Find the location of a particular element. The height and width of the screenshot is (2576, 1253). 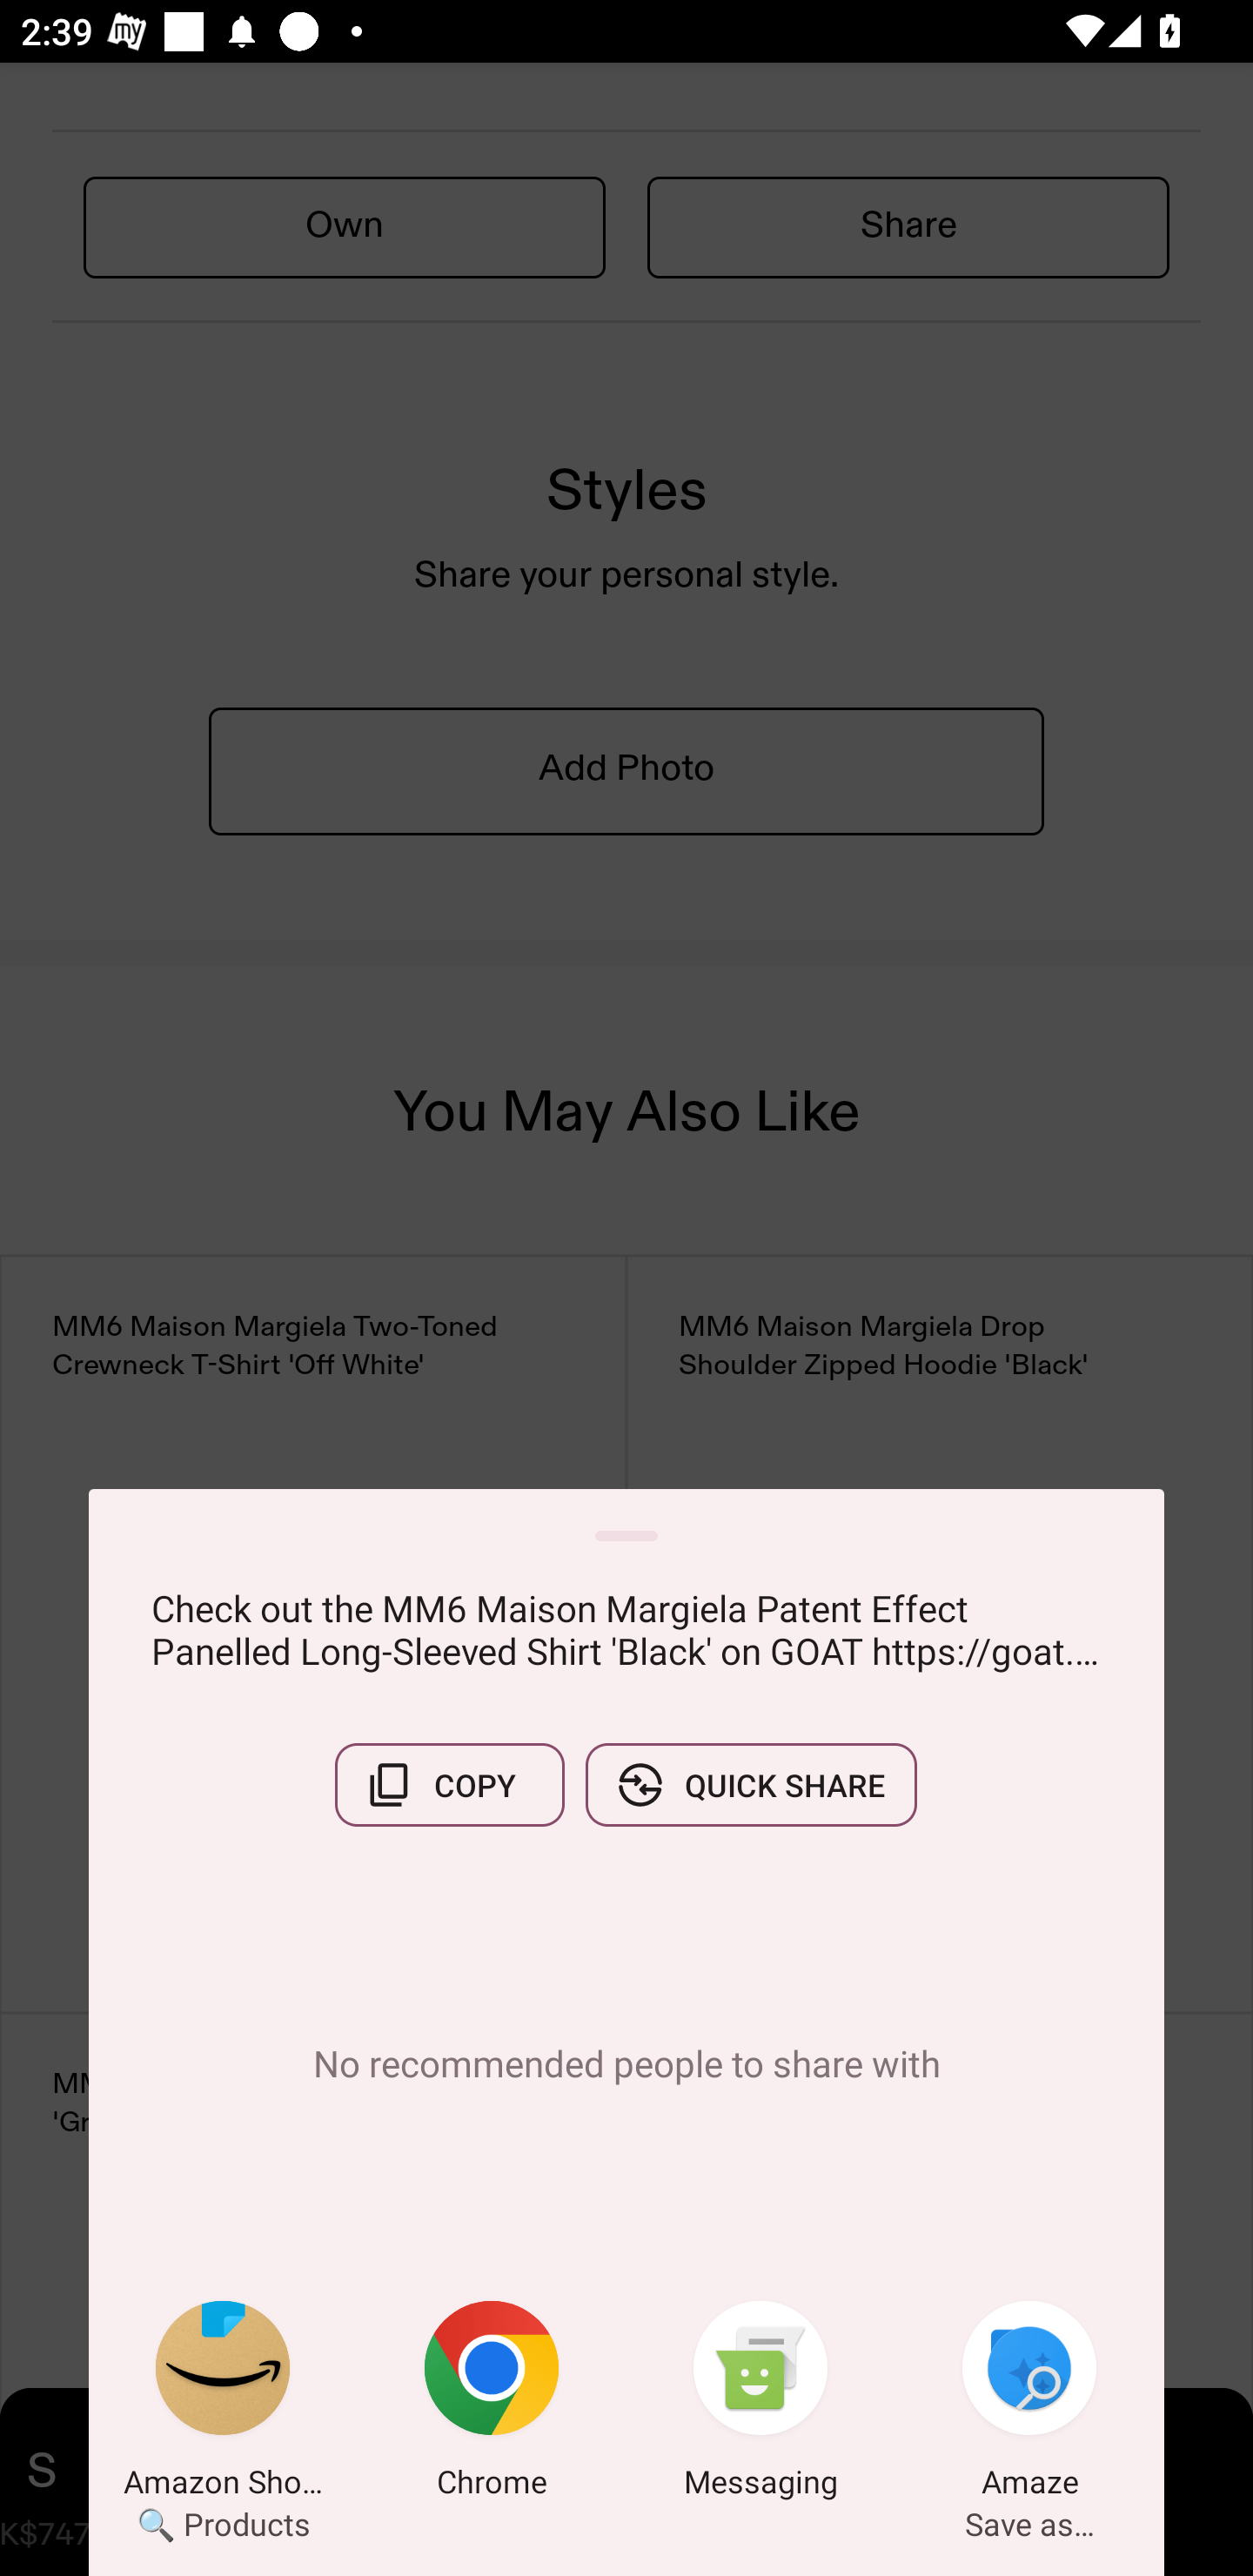

Messaging is located at coordinates (761, 2405).